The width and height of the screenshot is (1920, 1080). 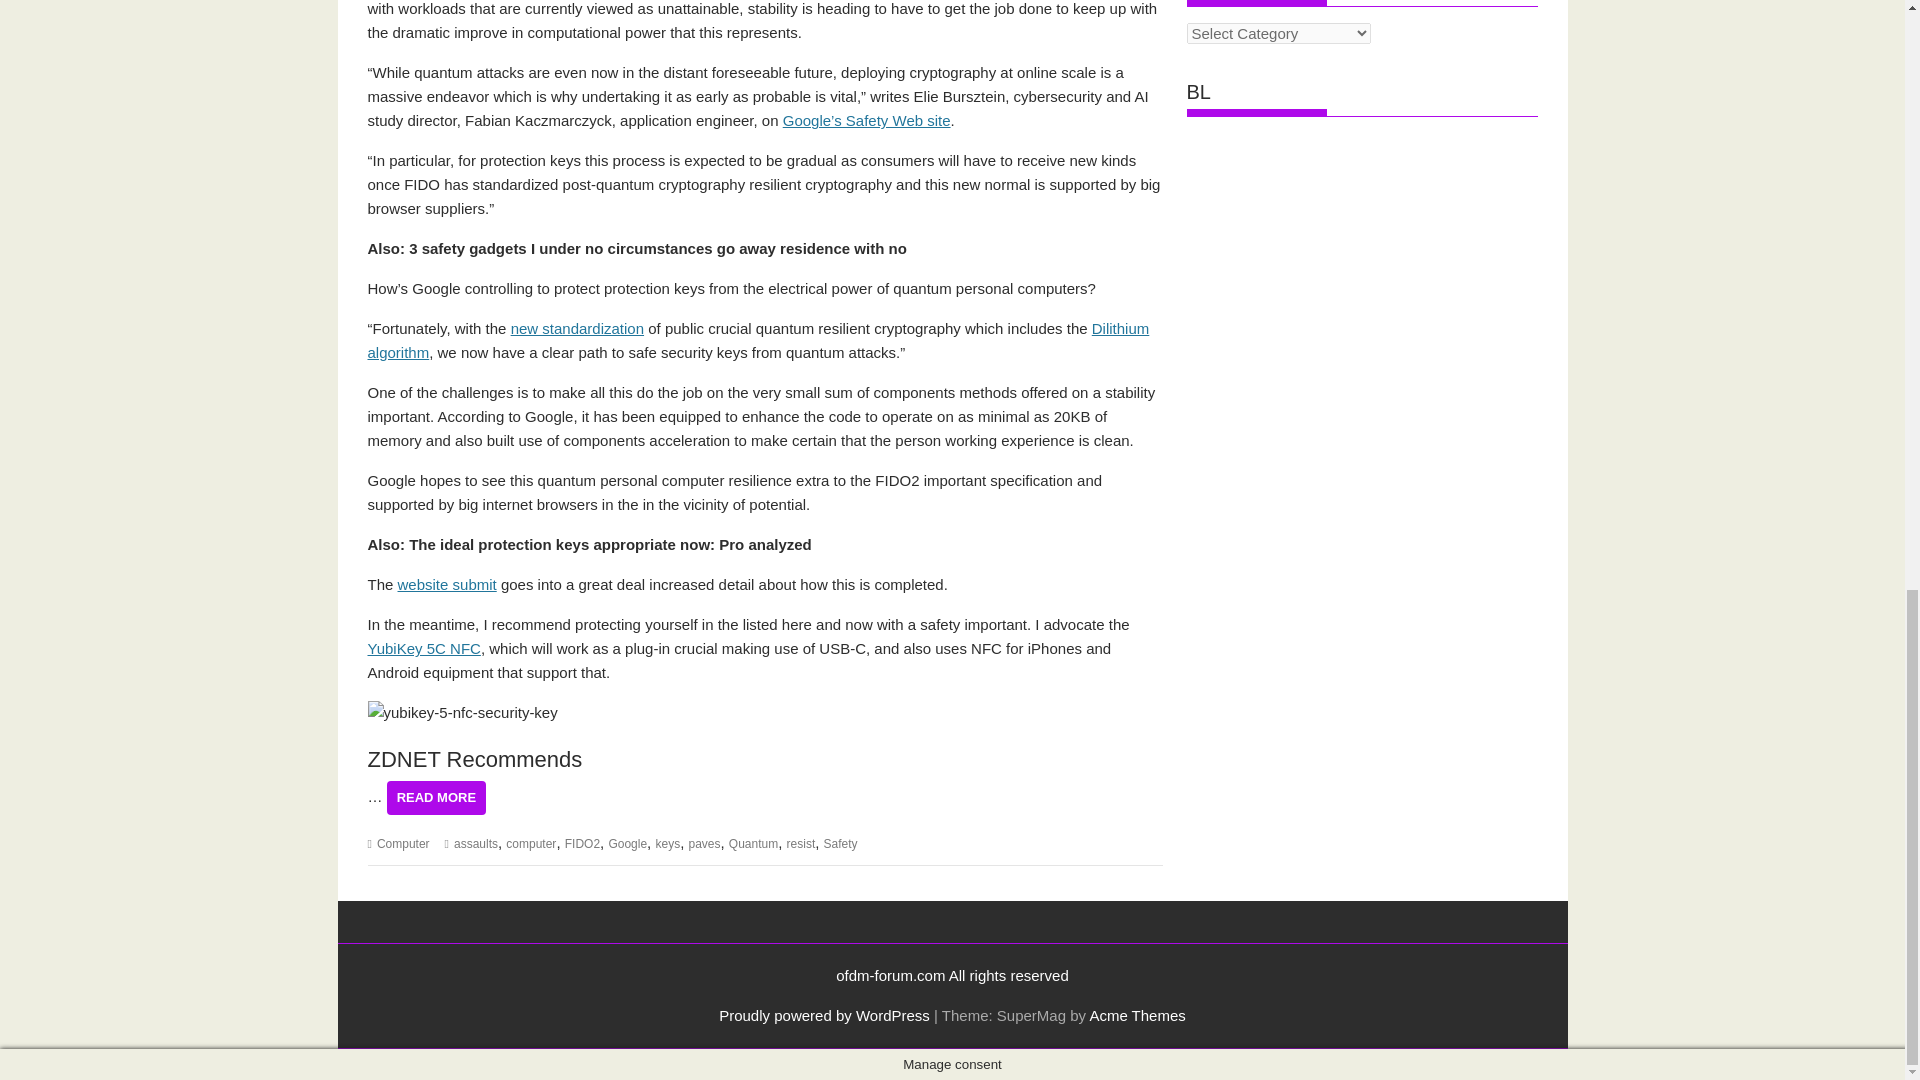 I want to click on YubiKey 5C NFC, so click(x=424, y=648).